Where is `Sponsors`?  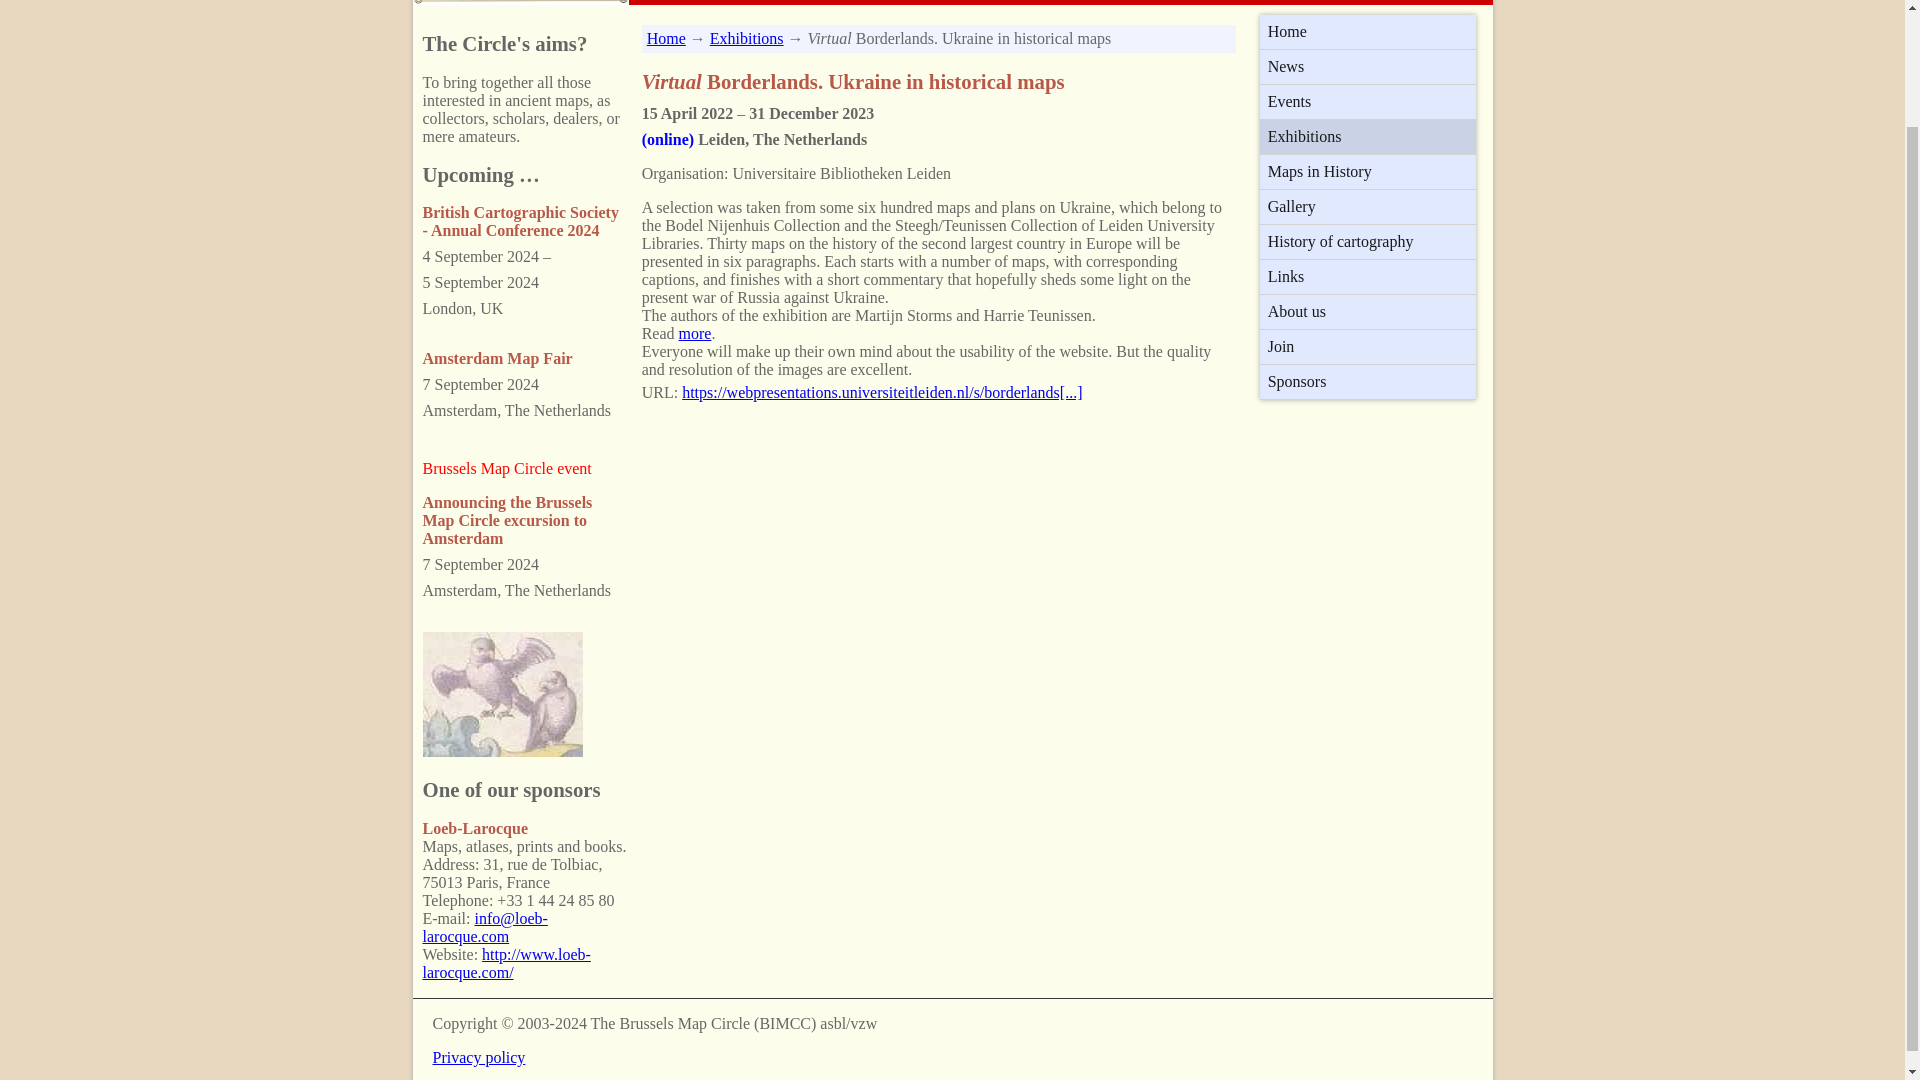
Sponsors is located at coordinates (1368, 382).